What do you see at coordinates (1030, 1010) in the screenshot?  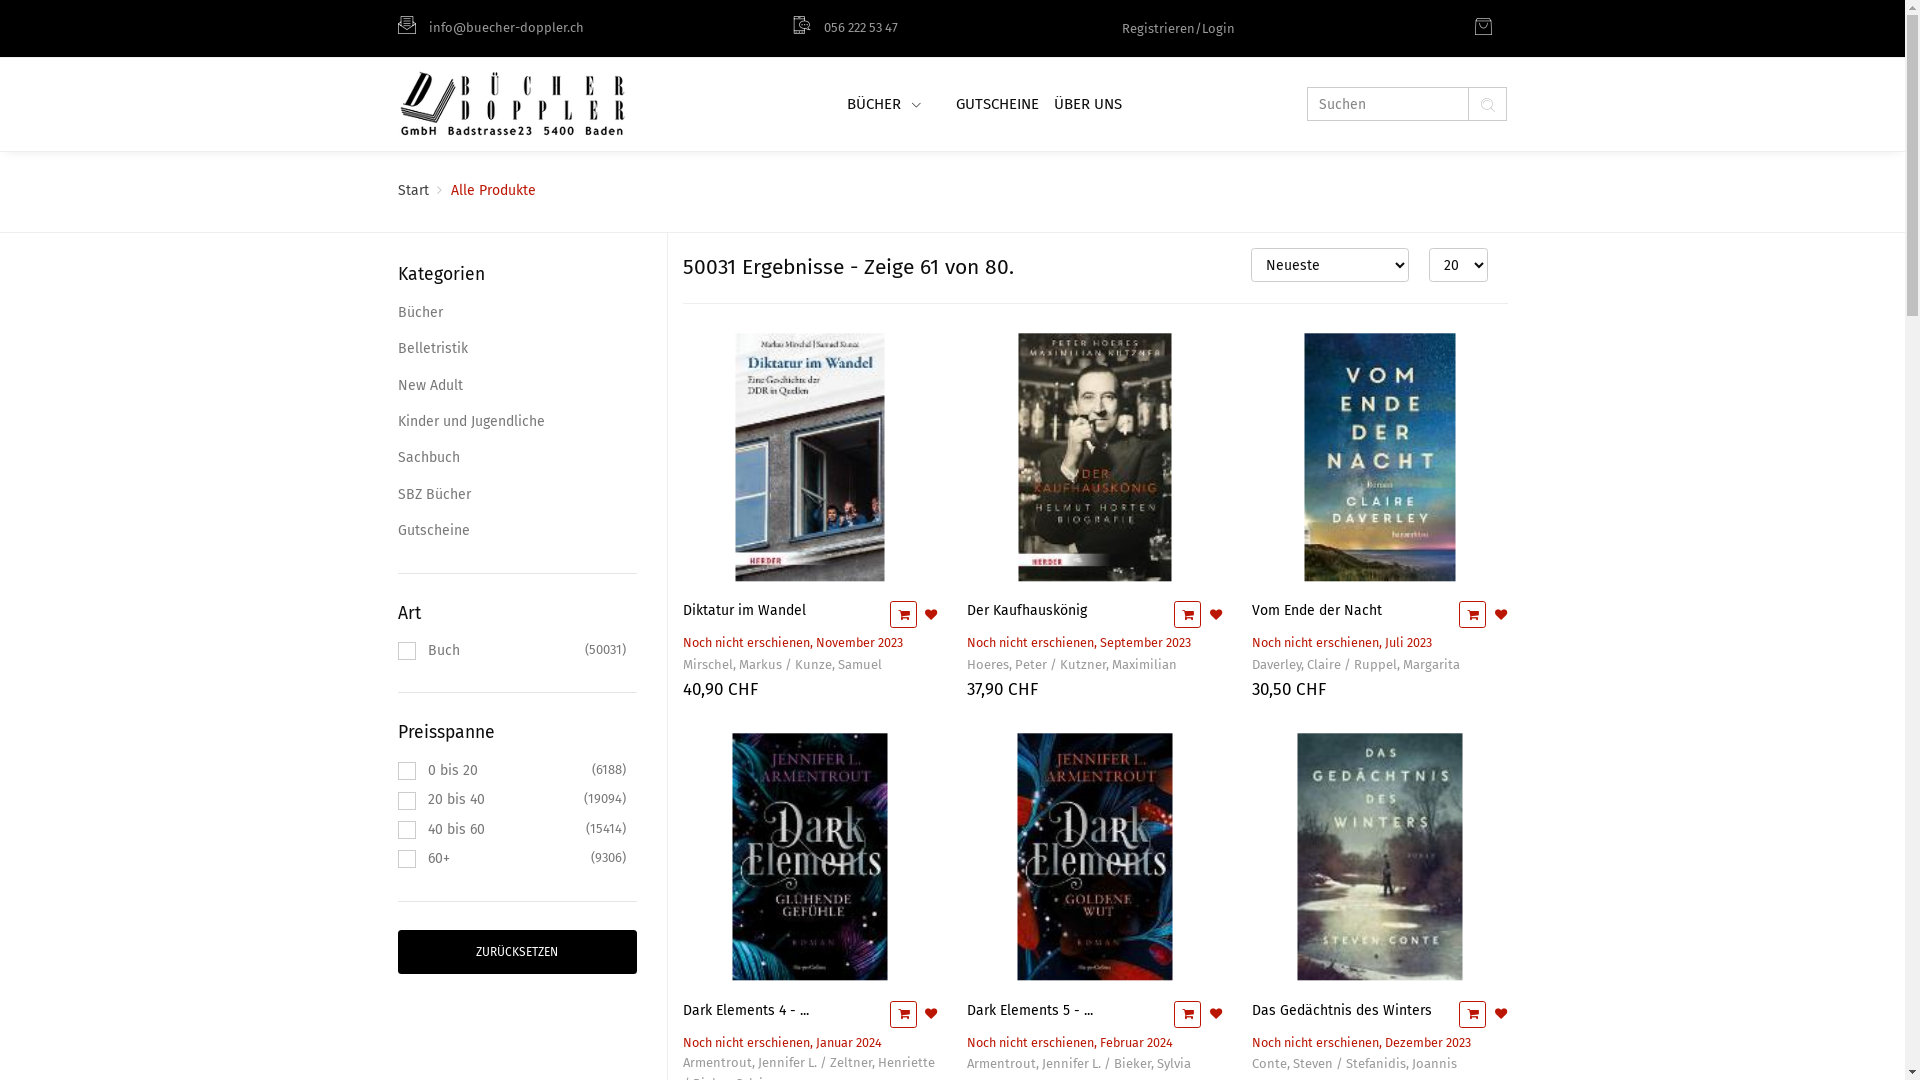 I see `Dark Elements 5 - ...` at bounding box center [1030, 1010].